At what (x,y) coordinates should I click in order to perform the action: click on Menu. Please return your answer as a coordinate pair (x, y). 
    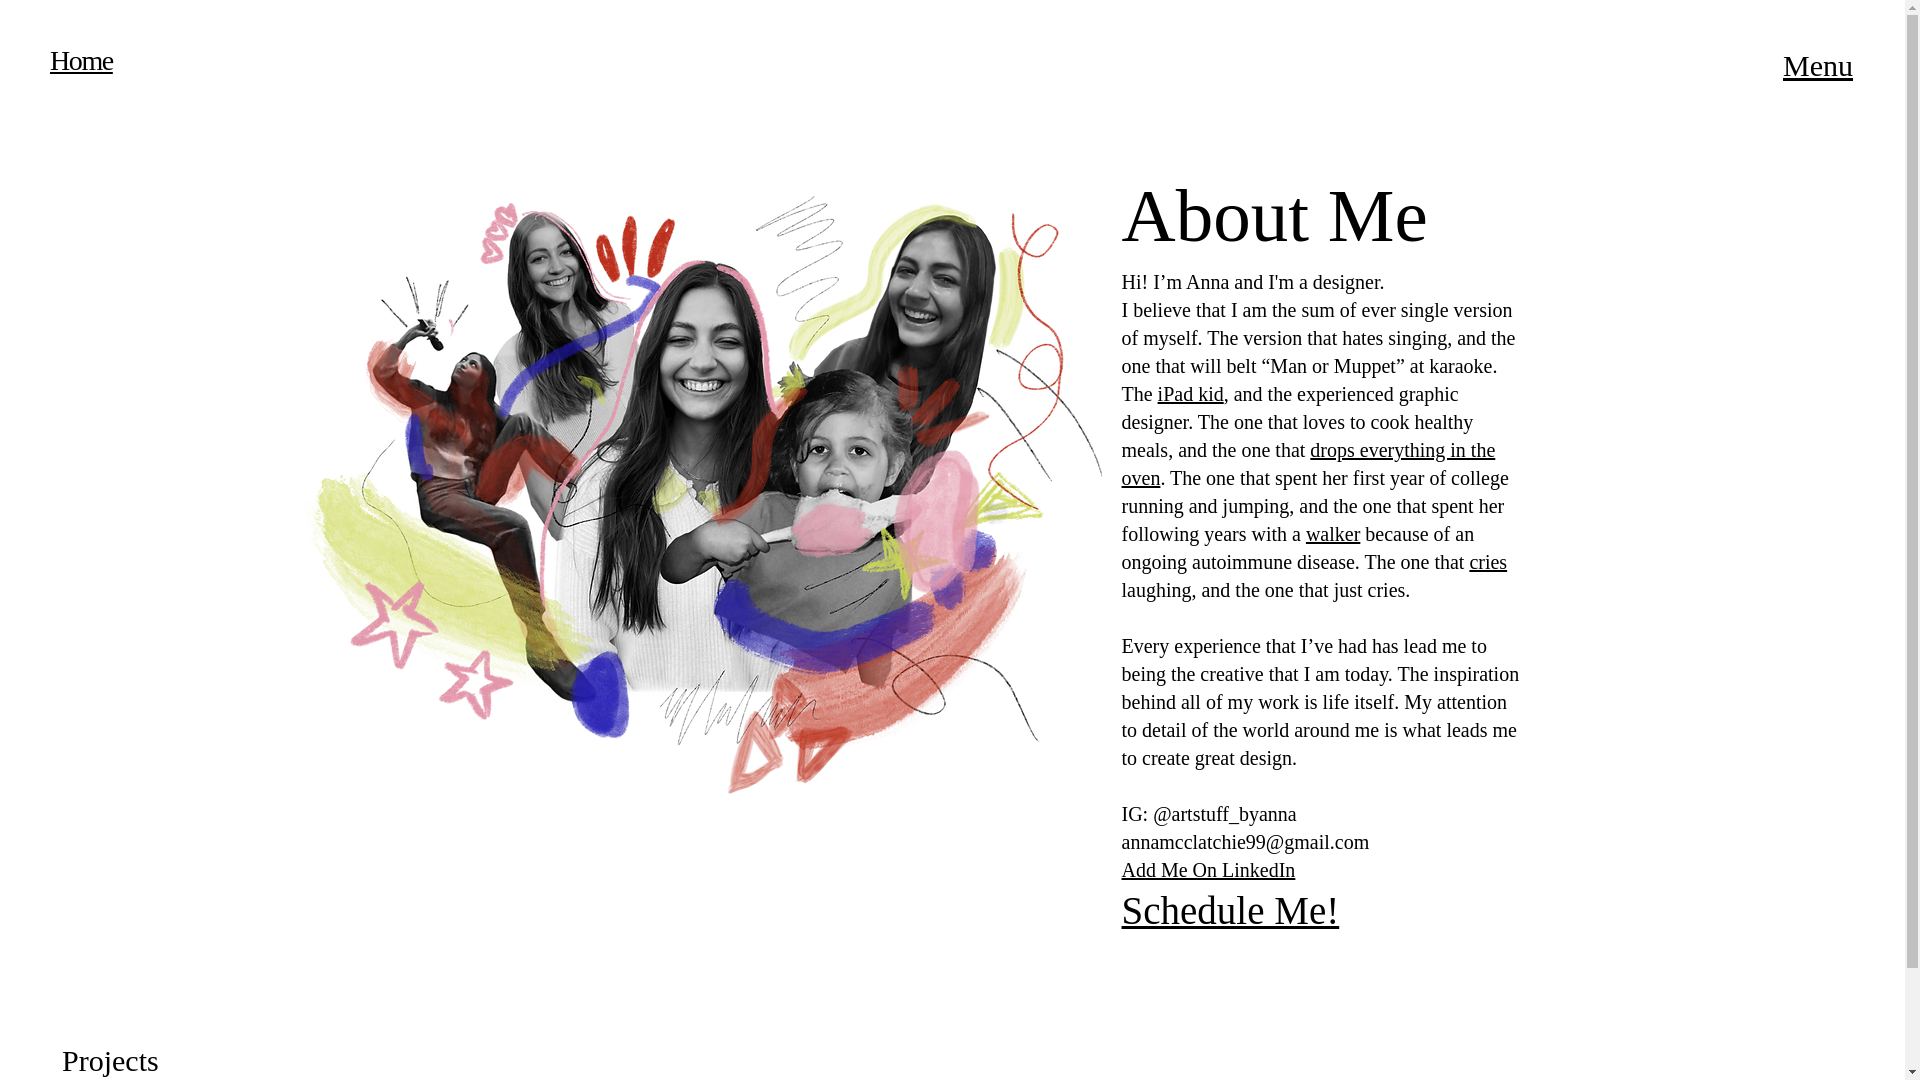
    Looking at the image, I should click on (1818, 65).